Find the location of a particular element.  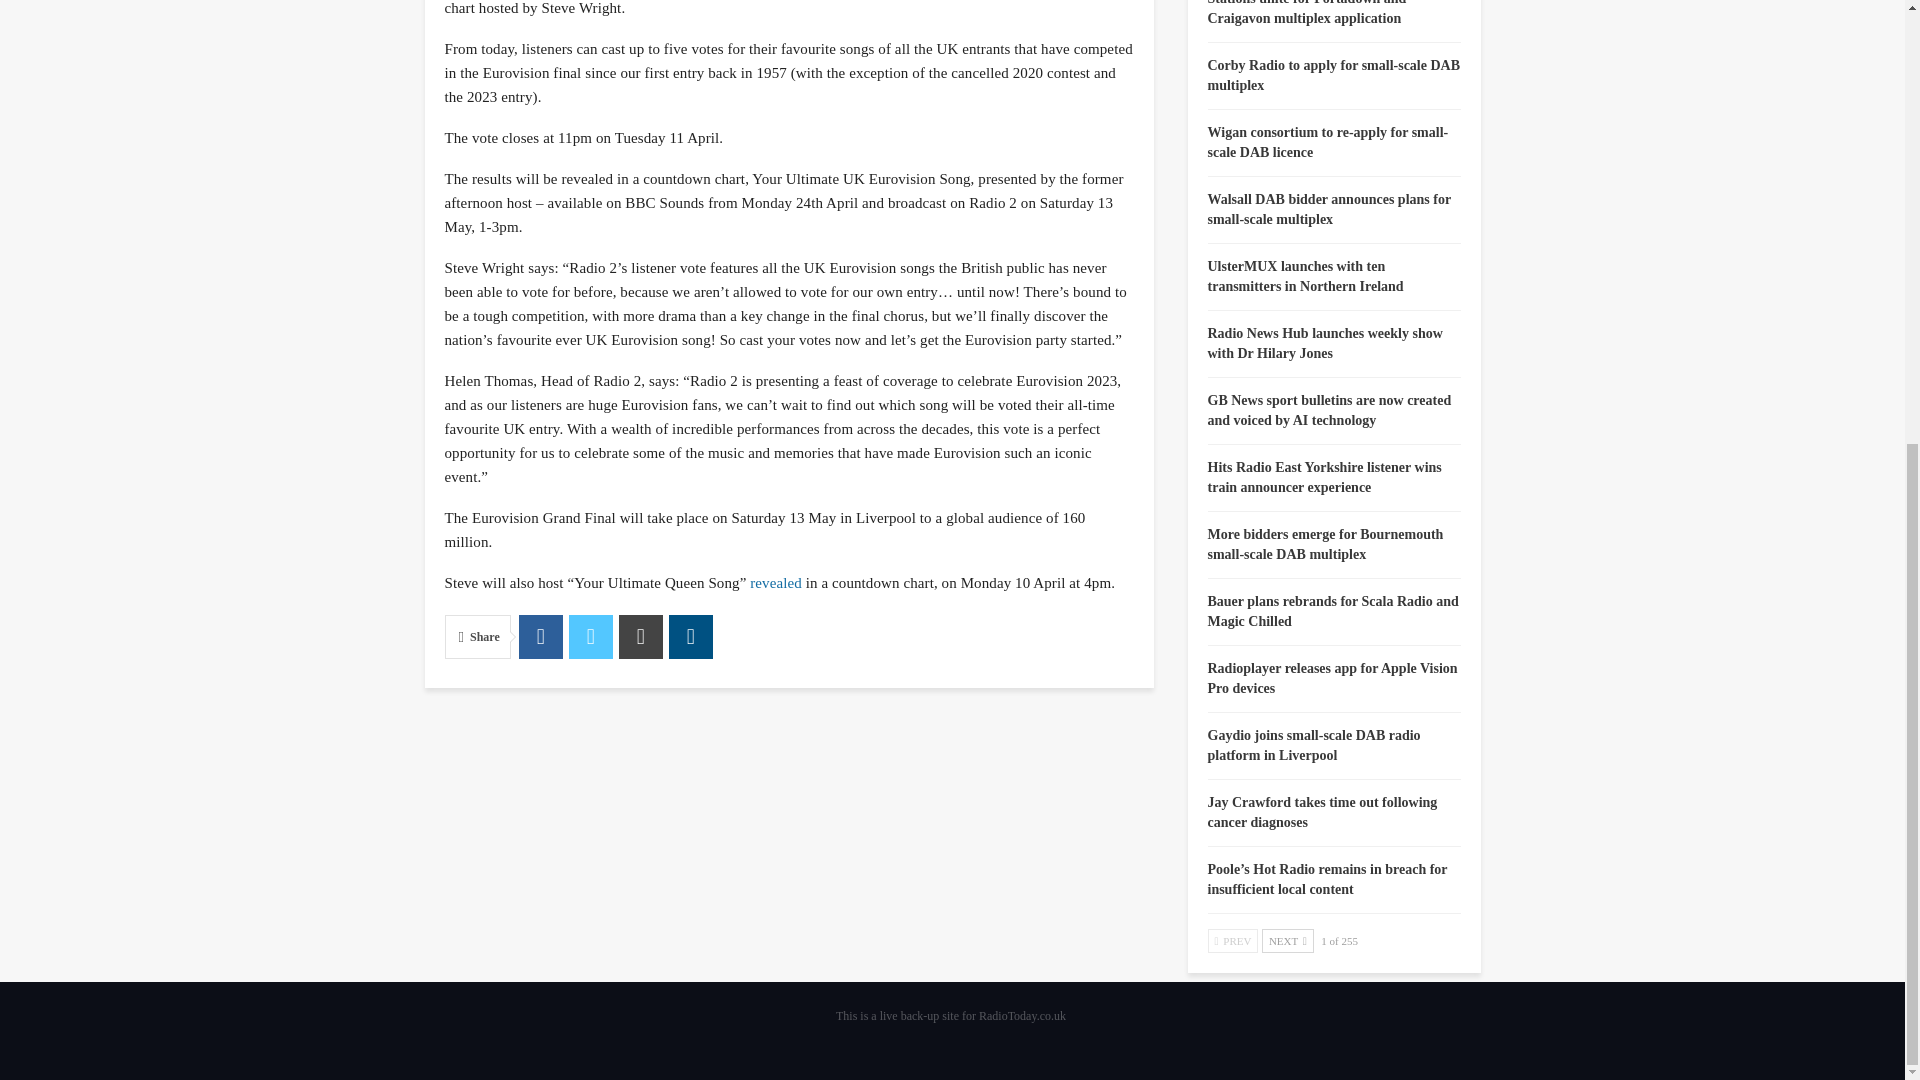

Next is located at coordinates (1287, 940).